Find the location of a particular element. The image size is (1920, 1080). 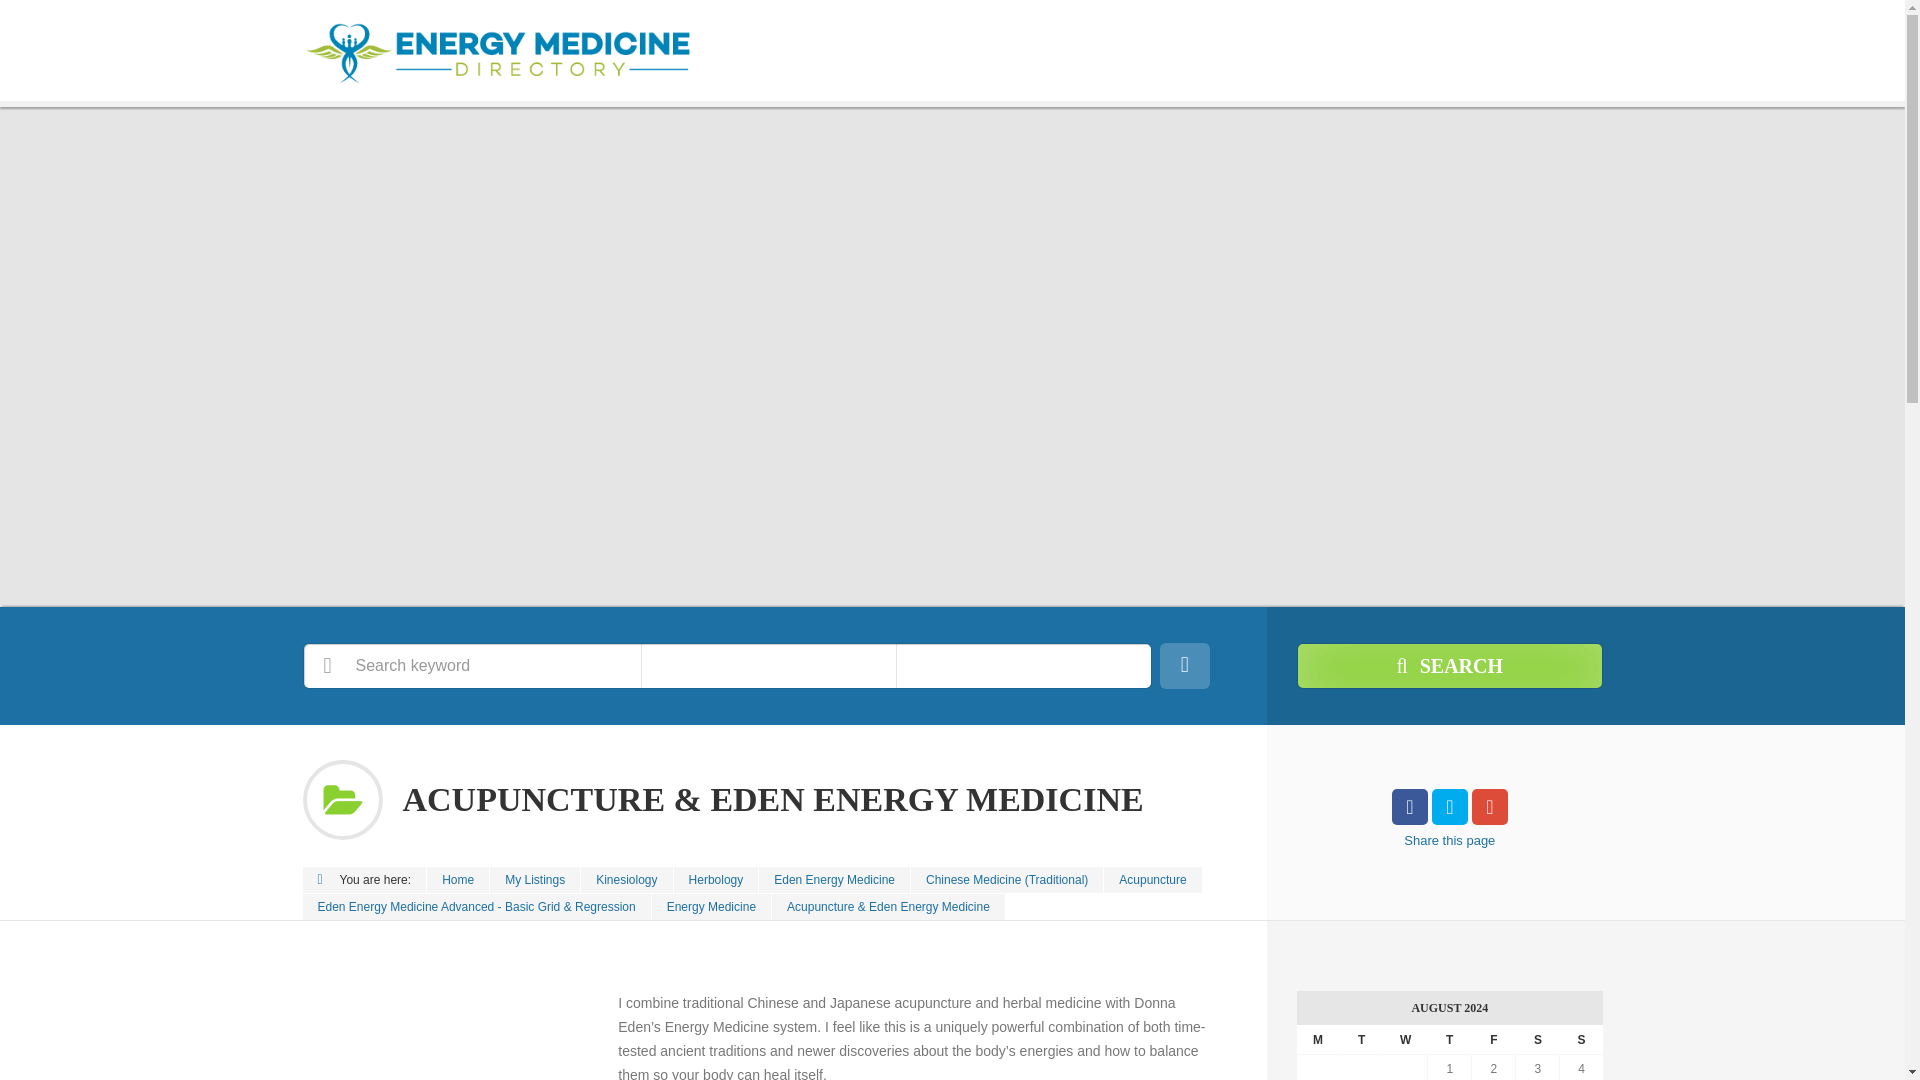

Thursday is located at coordinates (1450, 1040).